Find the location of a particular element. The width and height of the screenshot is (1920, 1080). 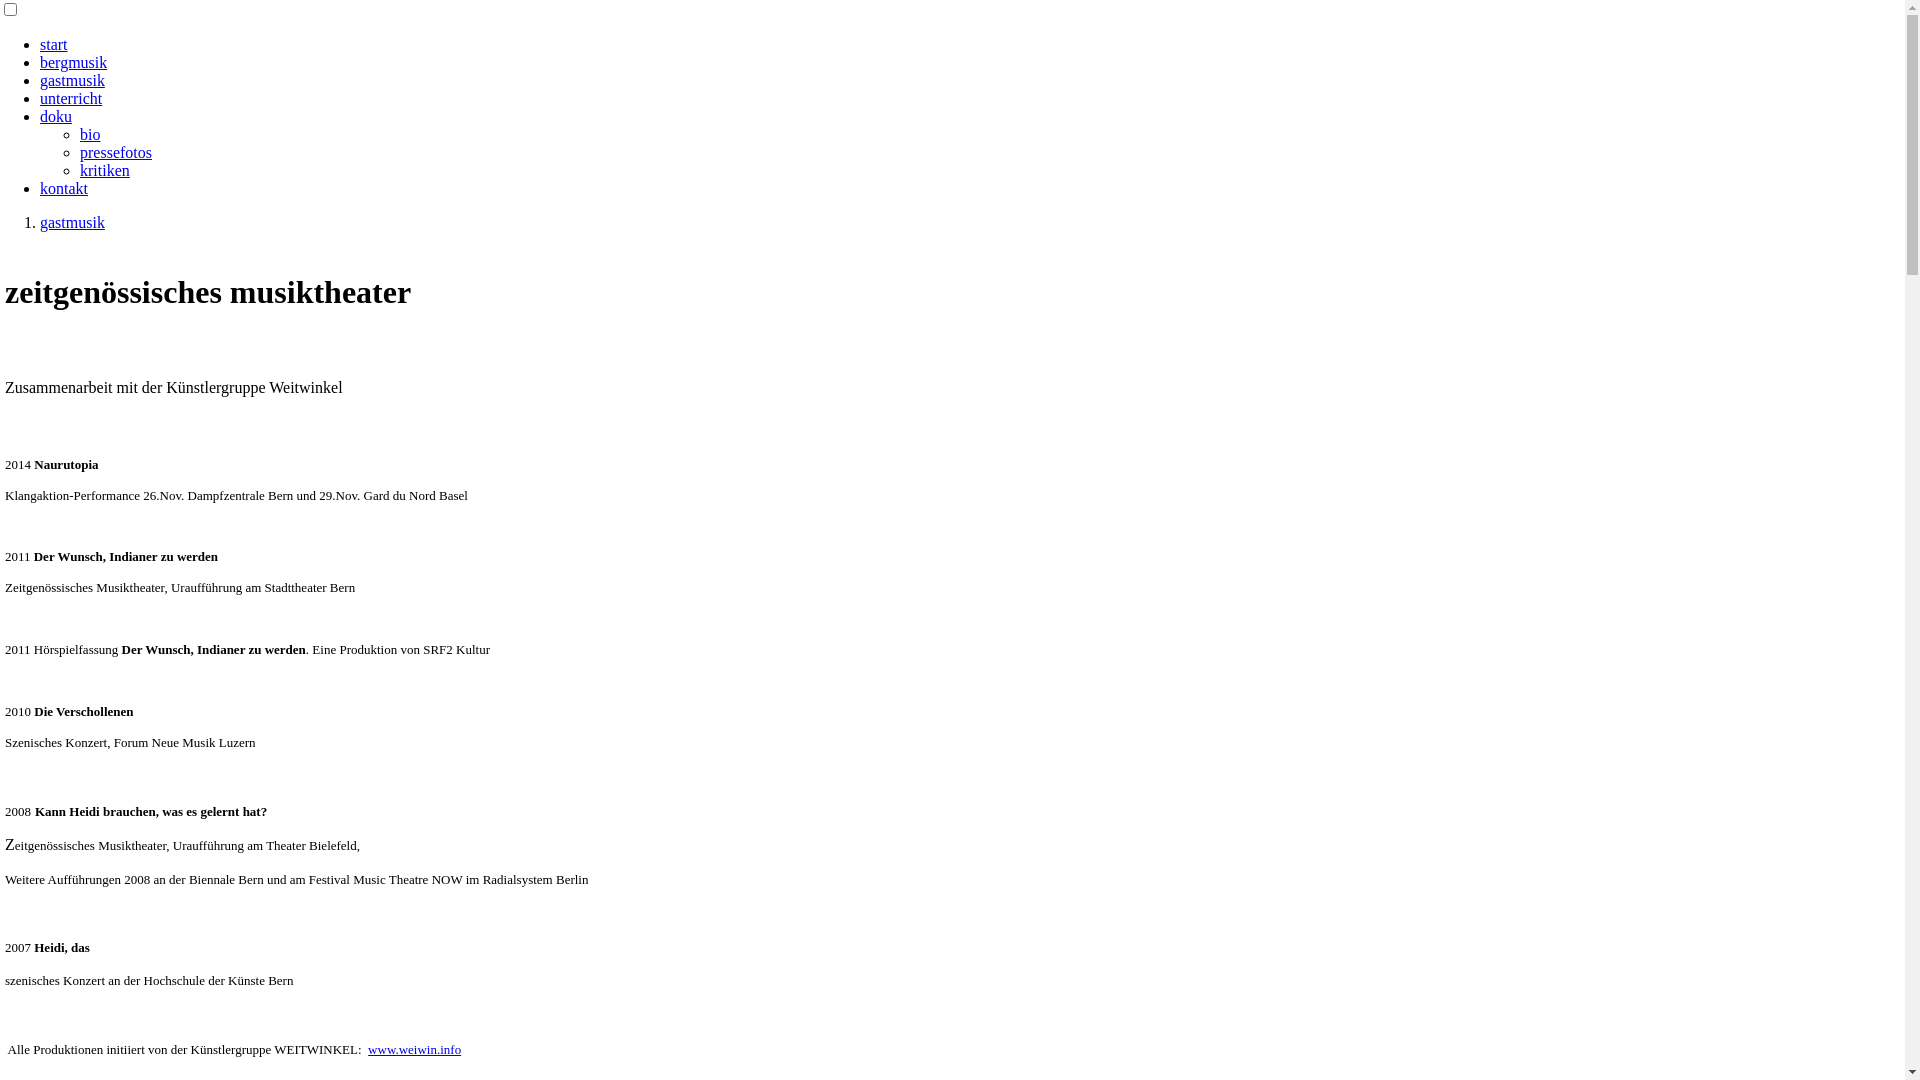

www.weiwin.info is located at coordinates (414, 1050).